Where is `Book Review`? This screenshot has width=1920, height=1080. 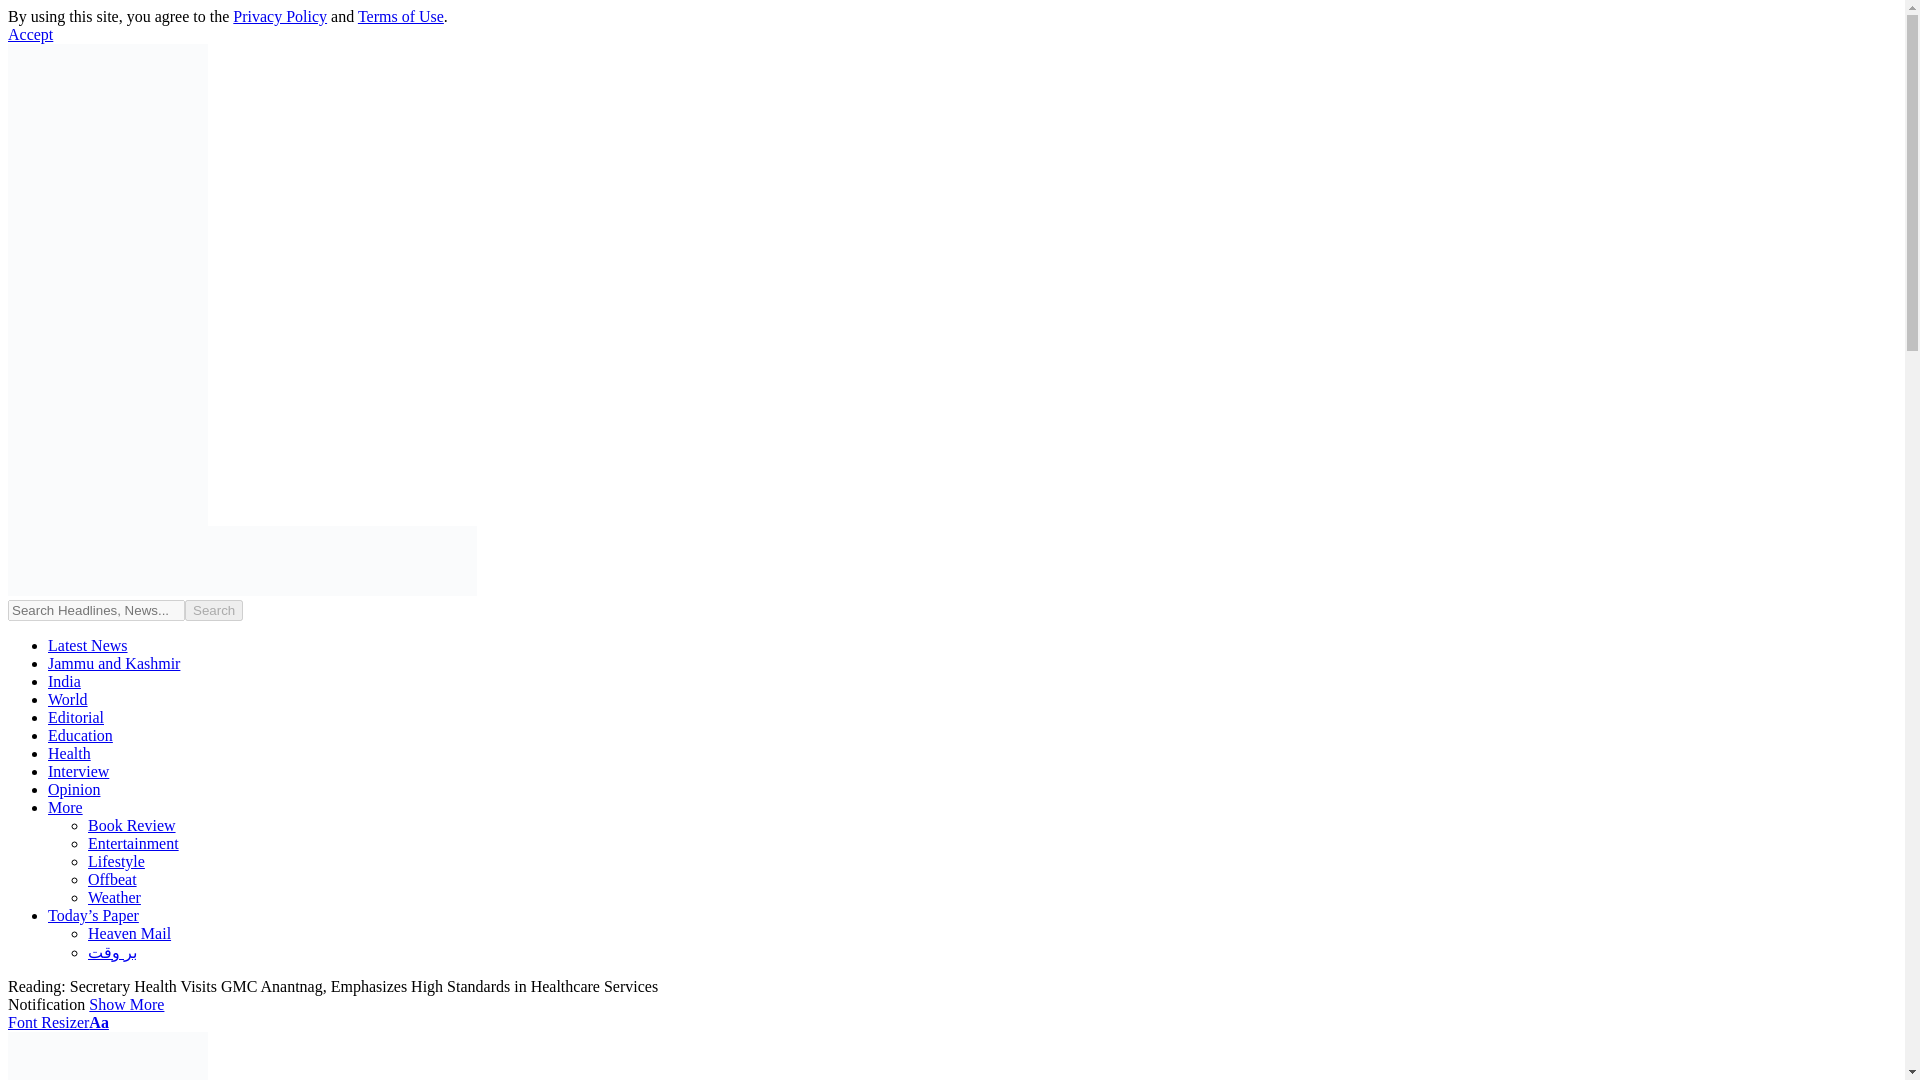
Book Review is located at coordinates (132, 824).